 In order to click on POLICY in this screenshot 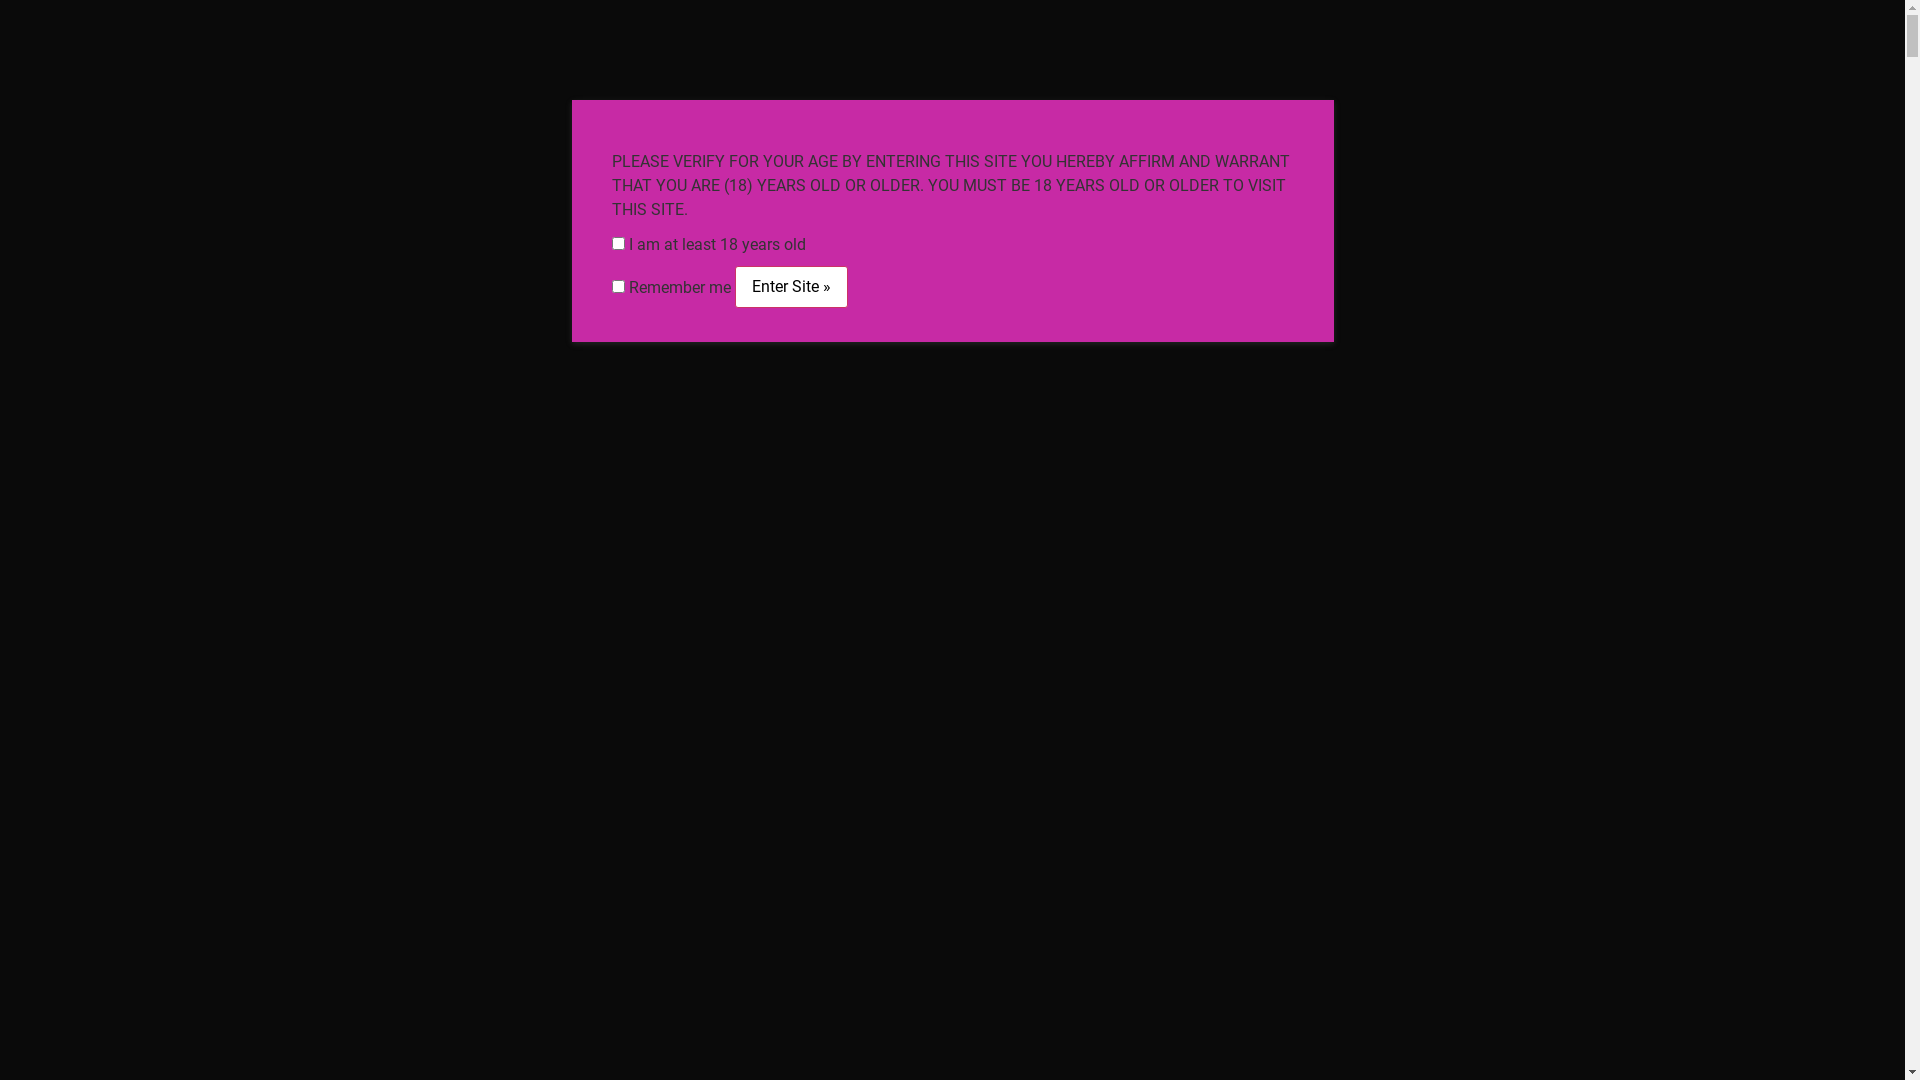, I will do `click(1490, 261)`.